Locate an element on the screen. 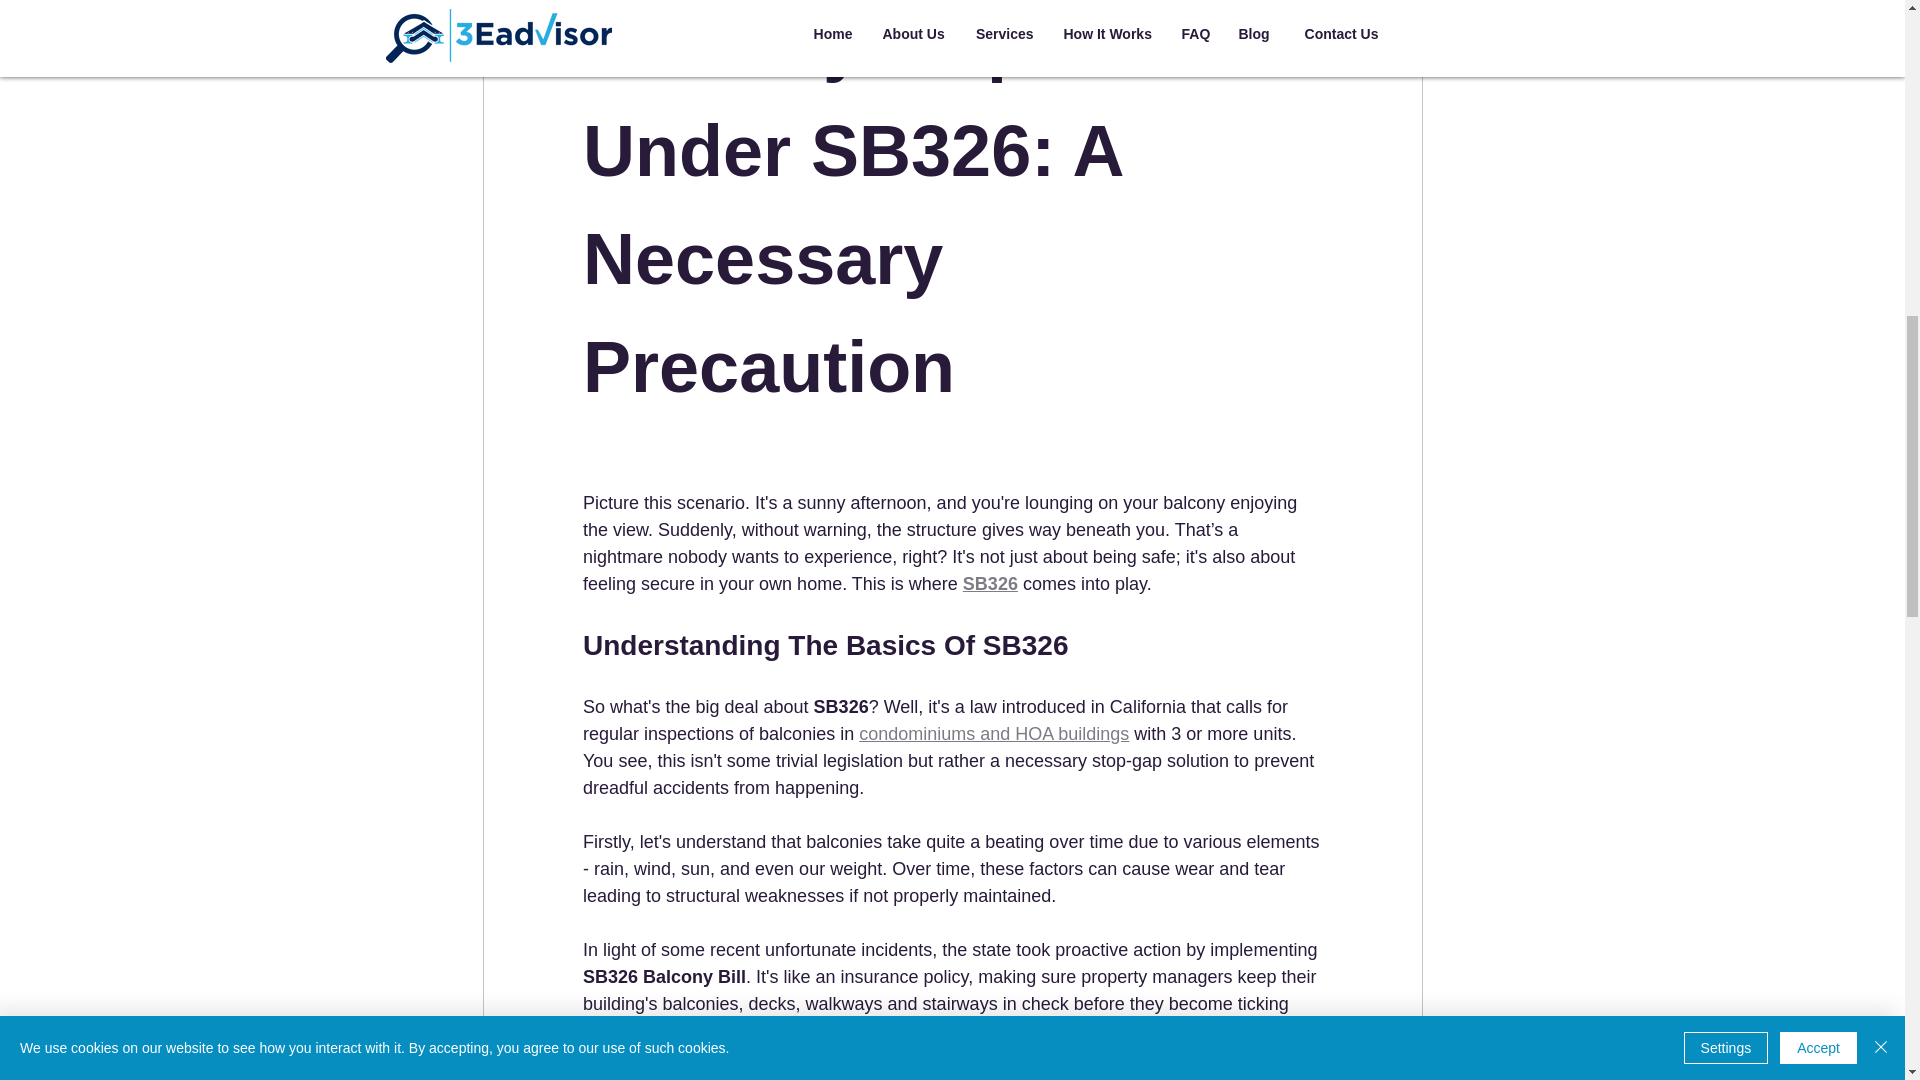 This screenshot has width=1920, height=1080. condominiums and HOA buildings is located at coordinates (993, 734).